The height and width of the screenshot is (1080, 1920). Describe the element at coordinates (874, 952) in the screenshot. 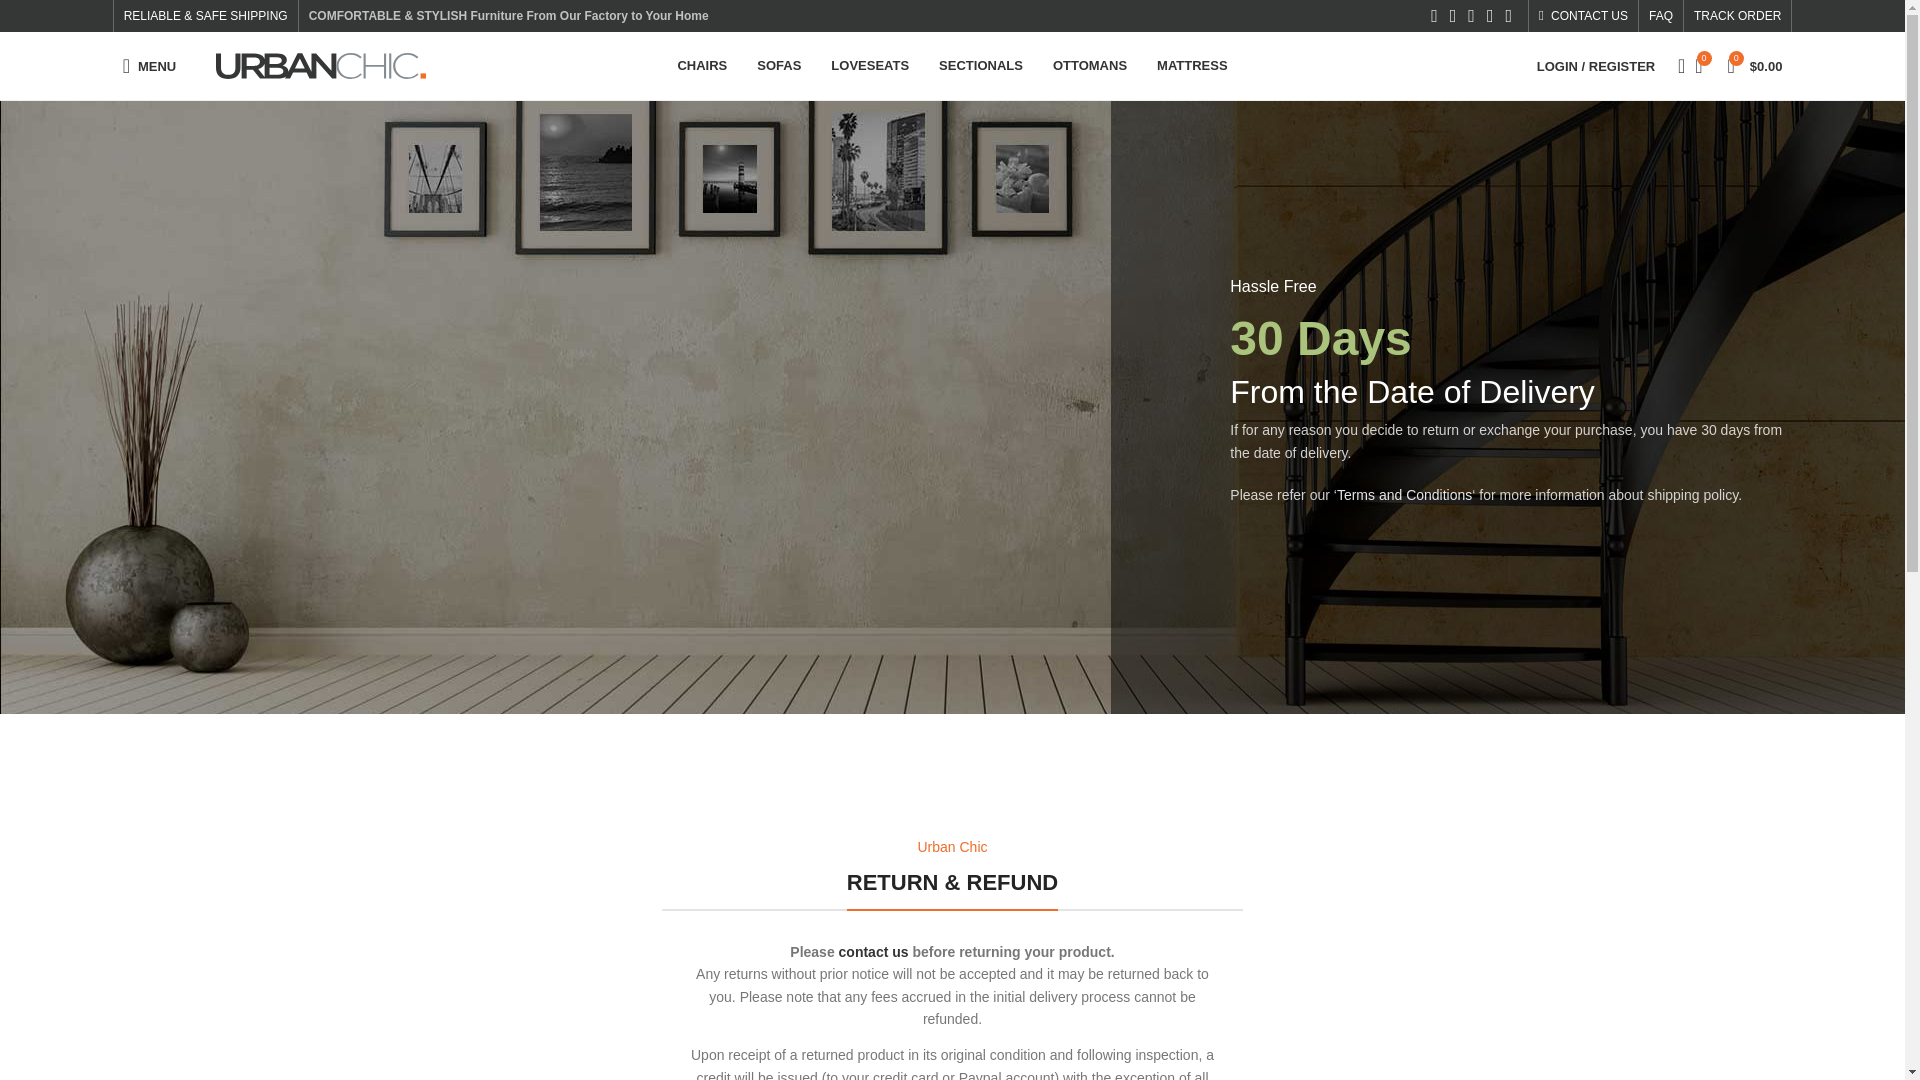

I see `contact us` at that location.